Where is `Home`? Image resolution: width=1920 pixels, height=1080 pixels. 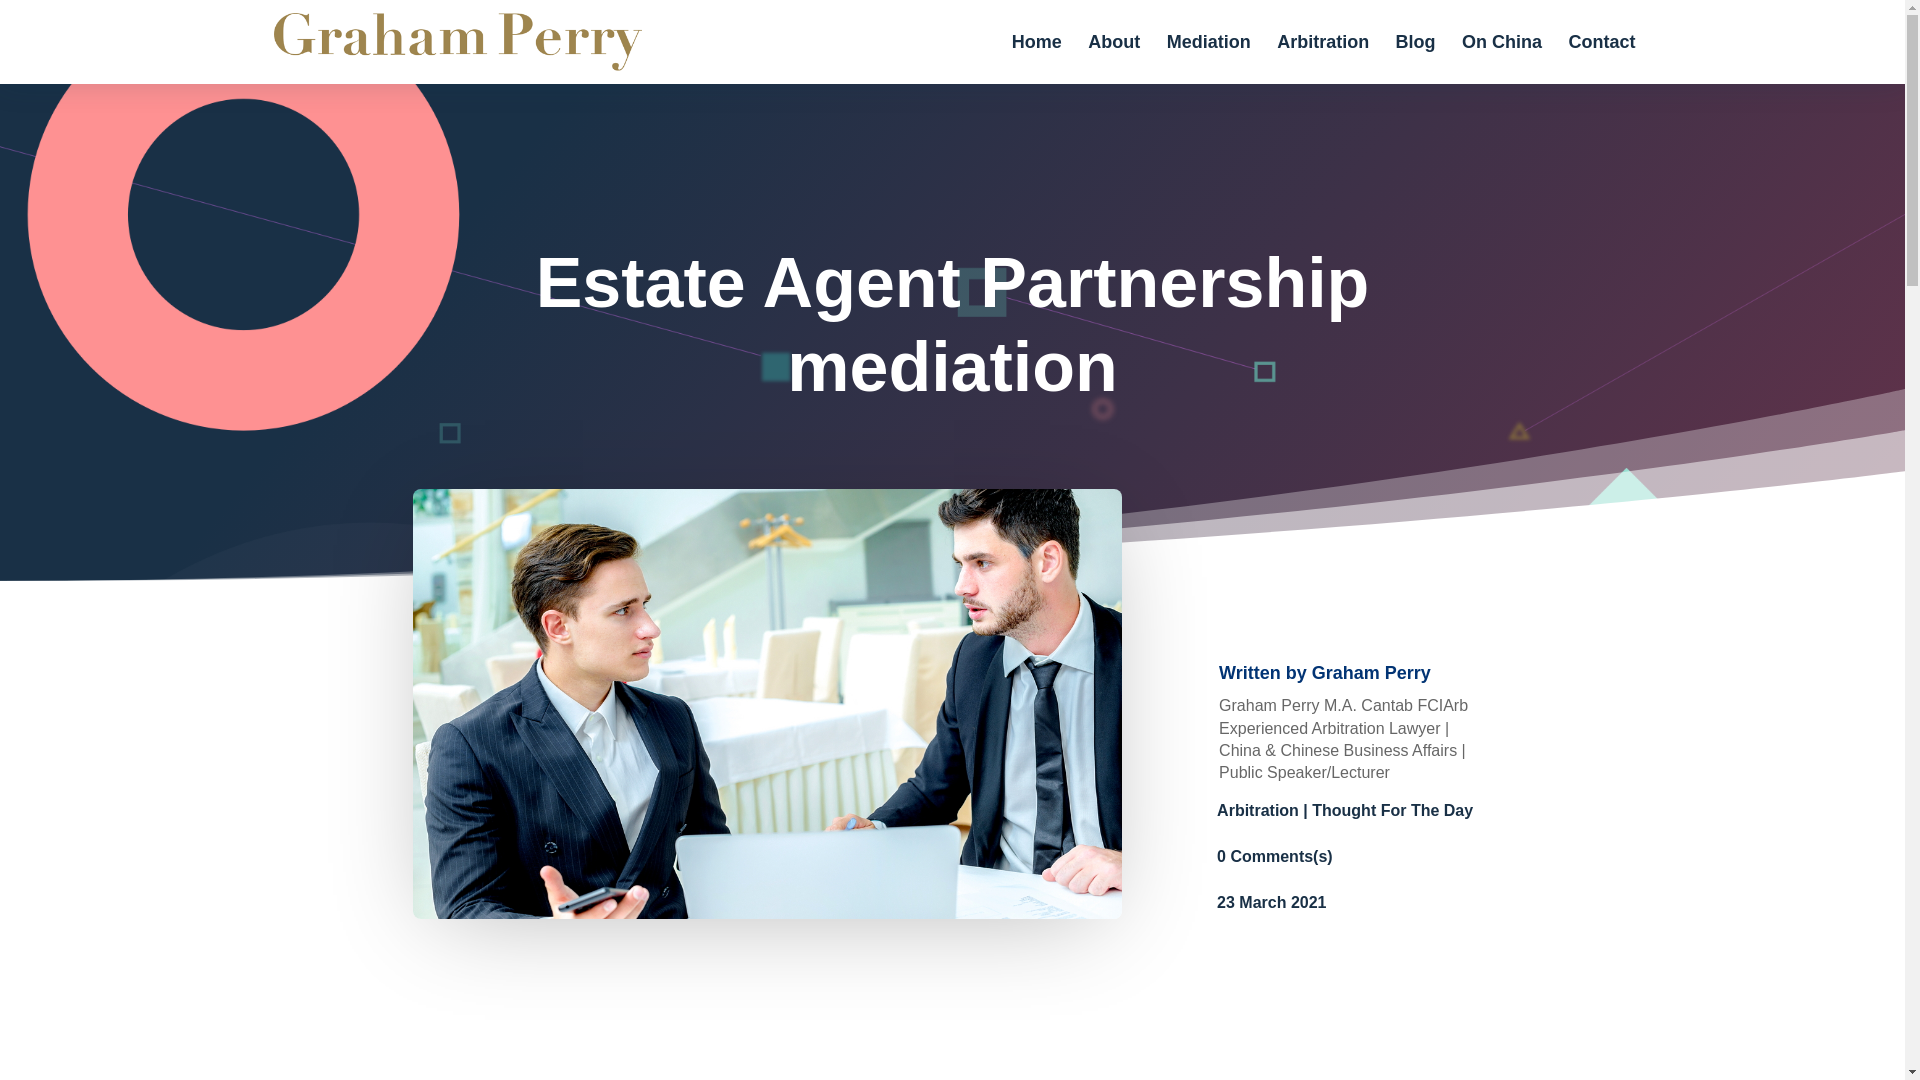 Home is located at coordinates (1036, 59).